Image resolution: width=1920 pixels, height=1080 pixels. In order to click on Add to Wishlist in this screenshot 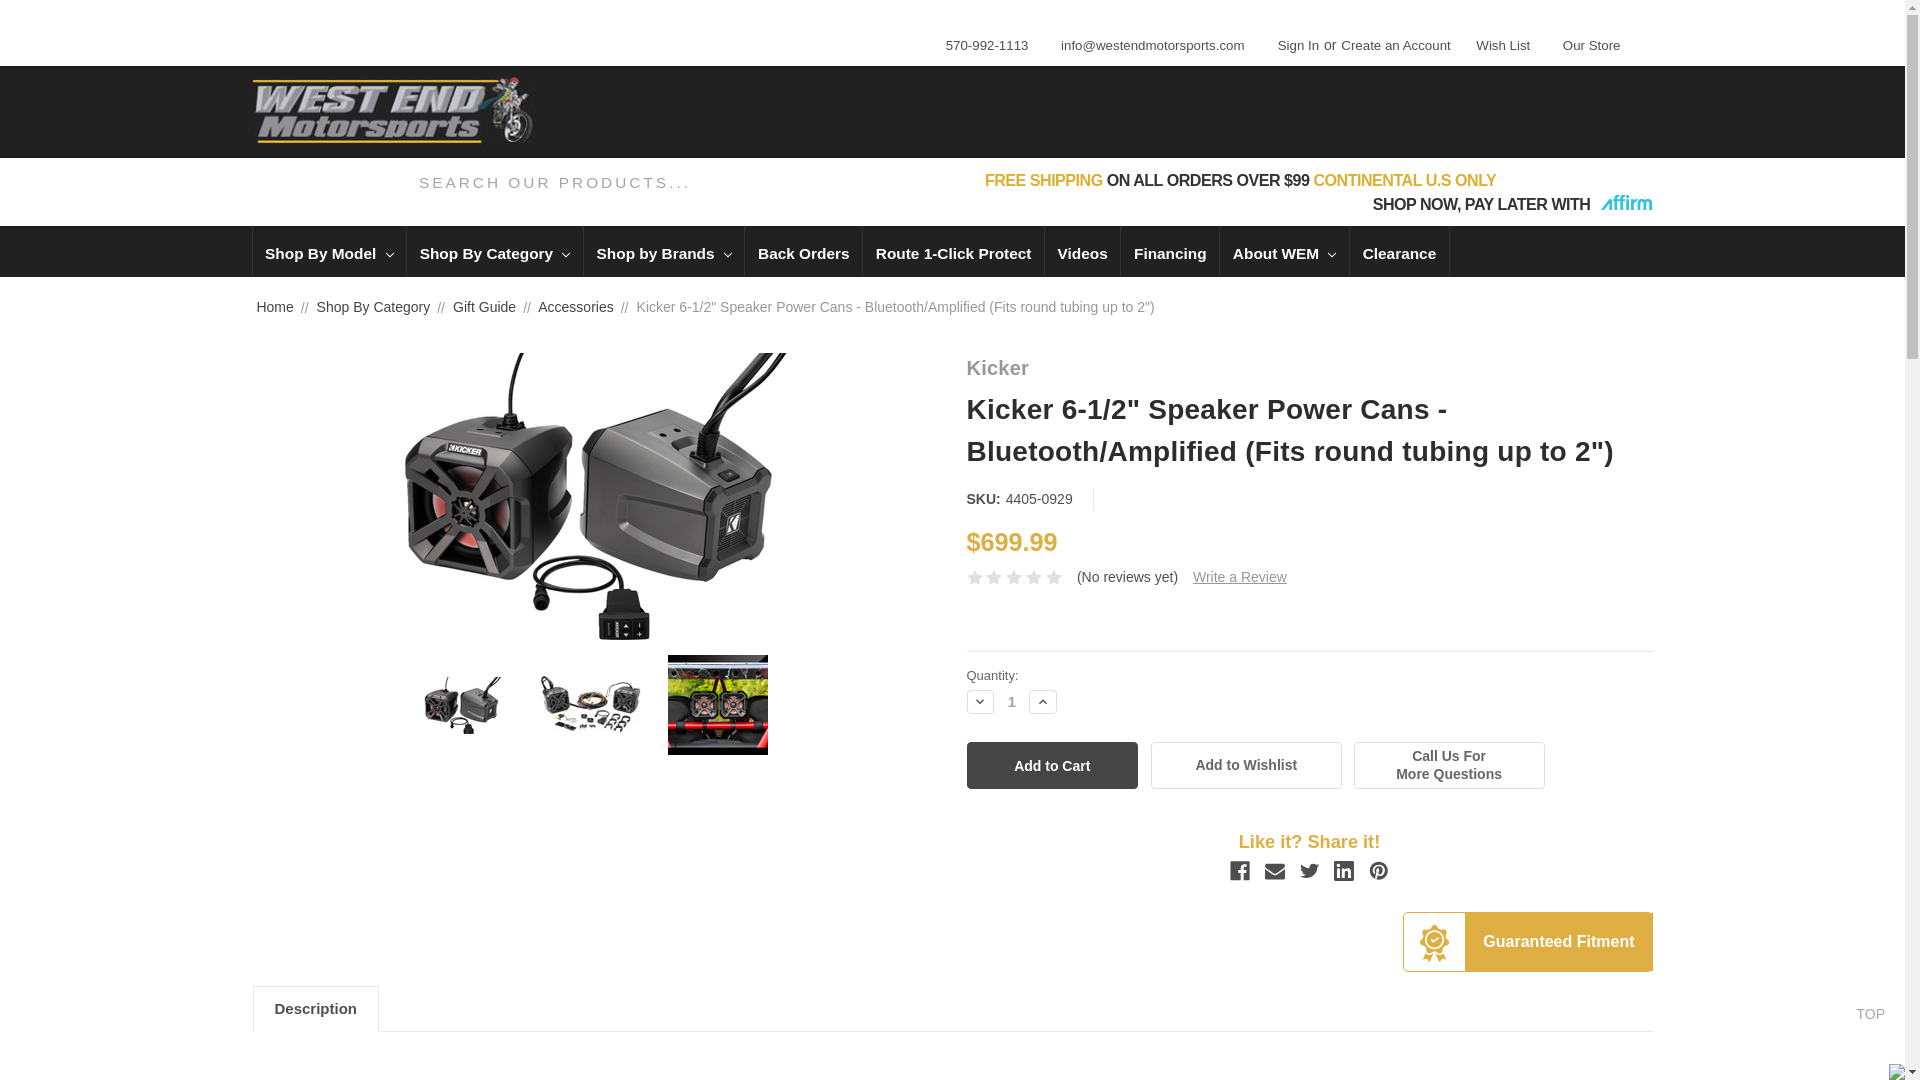, I will do `click(1246, 765)`.